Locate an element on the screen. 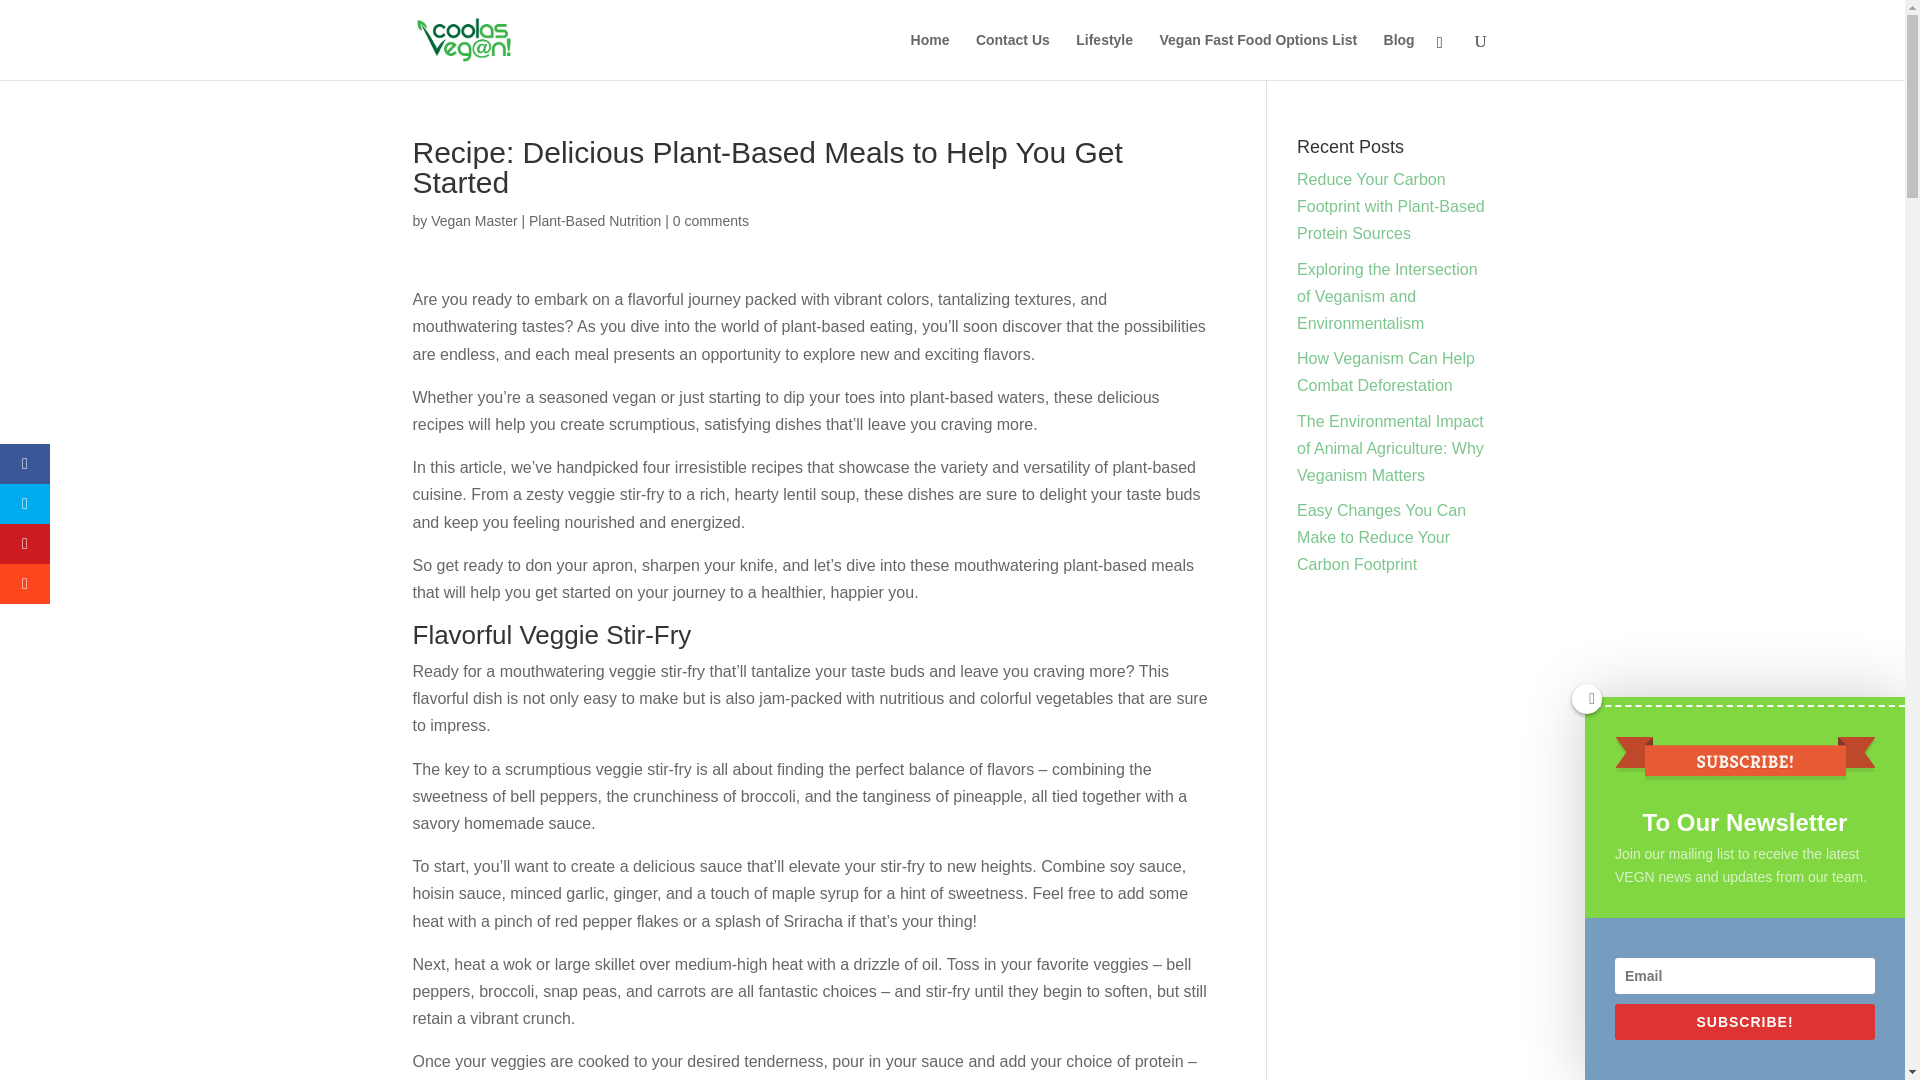  Vegan Fast Food Options List is located at coordinates (1258, 56).